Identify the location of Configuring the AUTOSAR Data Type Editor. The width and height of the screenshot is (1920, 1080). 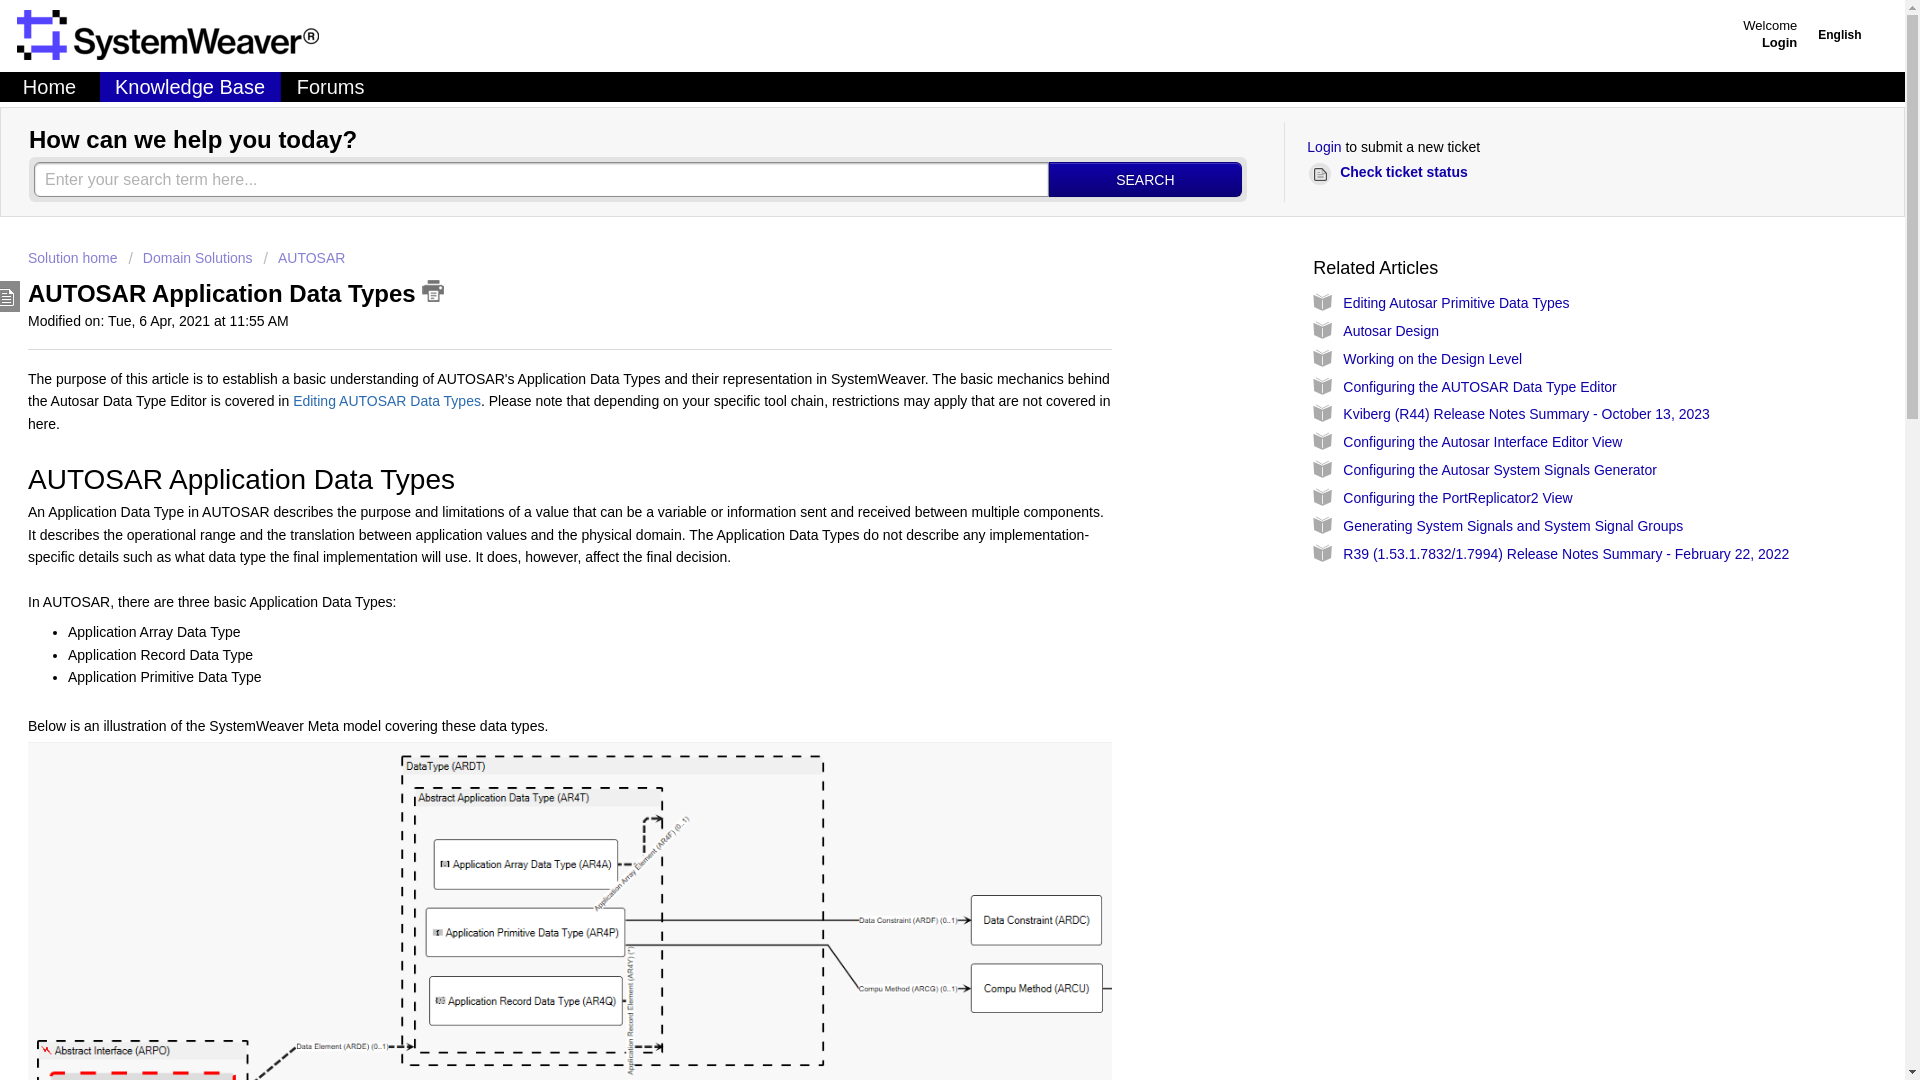
(1479, 387).